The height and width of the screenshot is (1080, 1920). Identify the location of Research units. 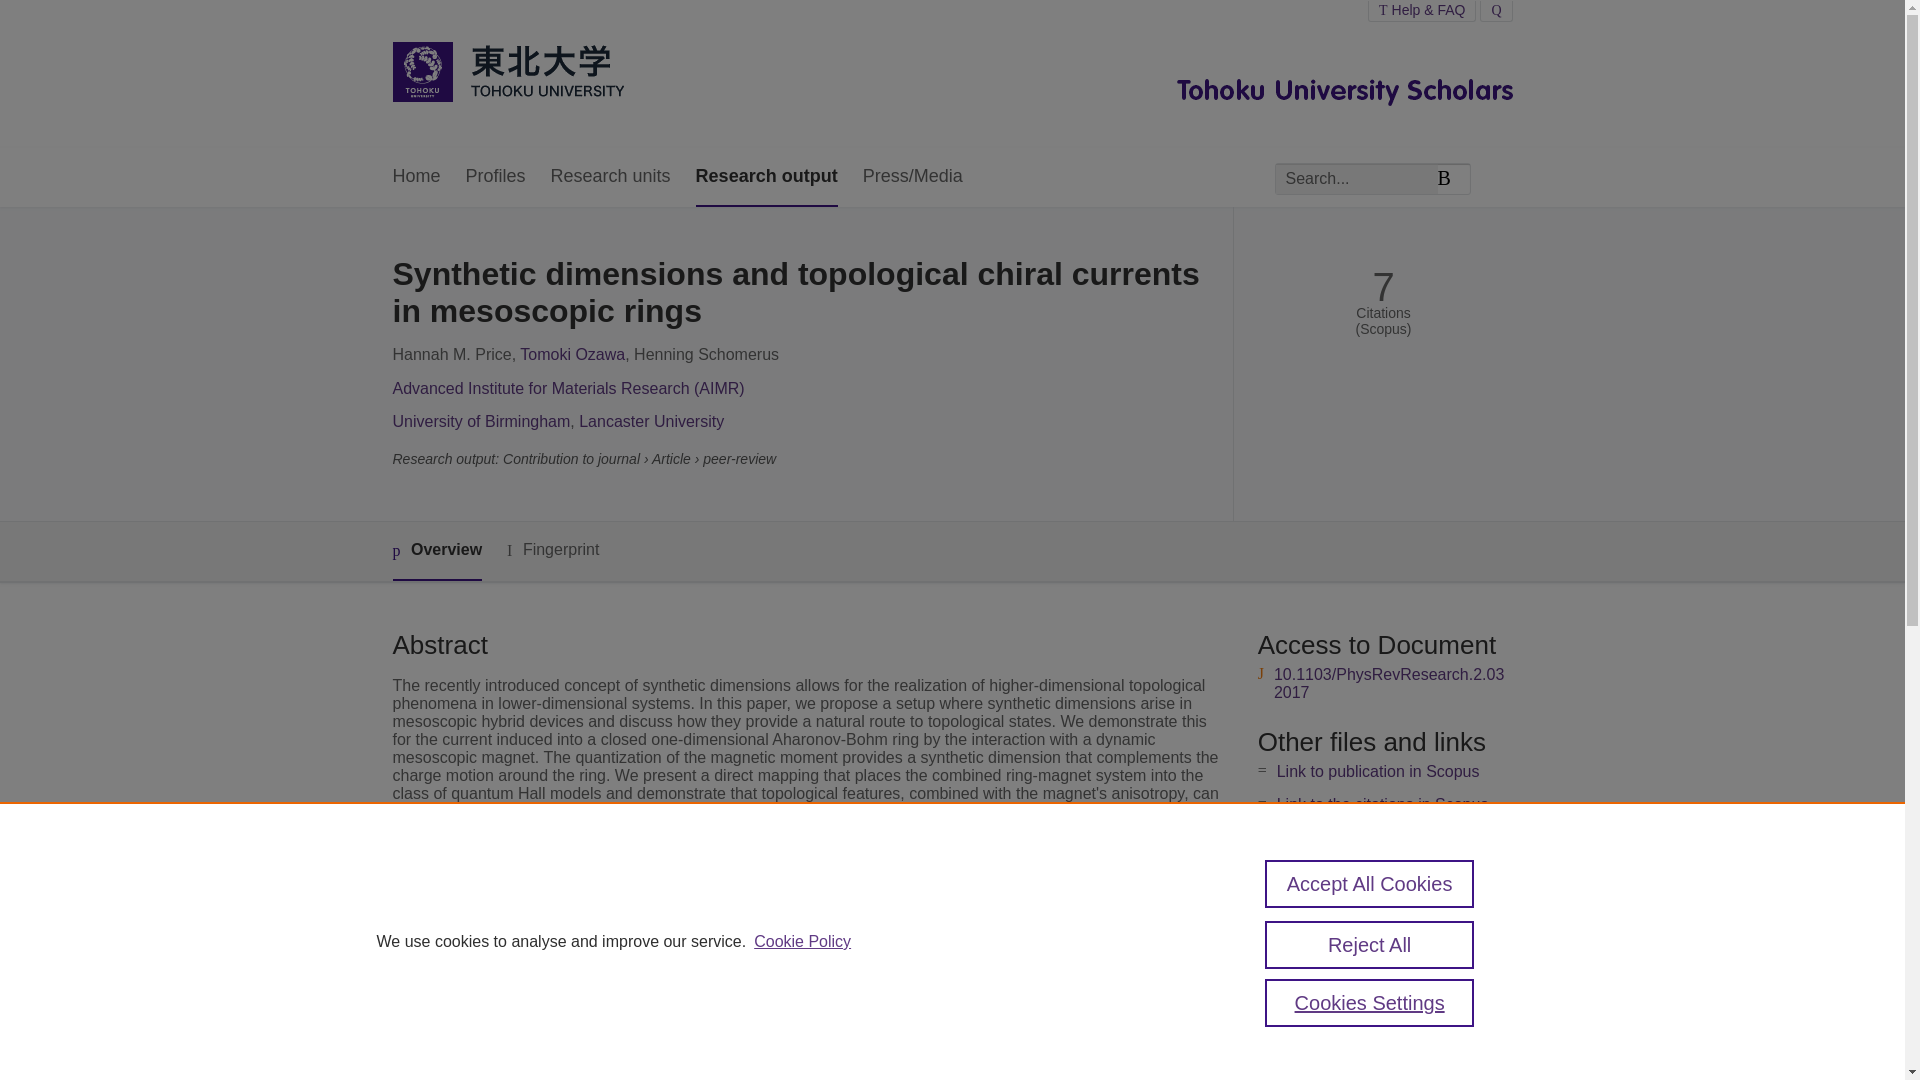
(610, 177).